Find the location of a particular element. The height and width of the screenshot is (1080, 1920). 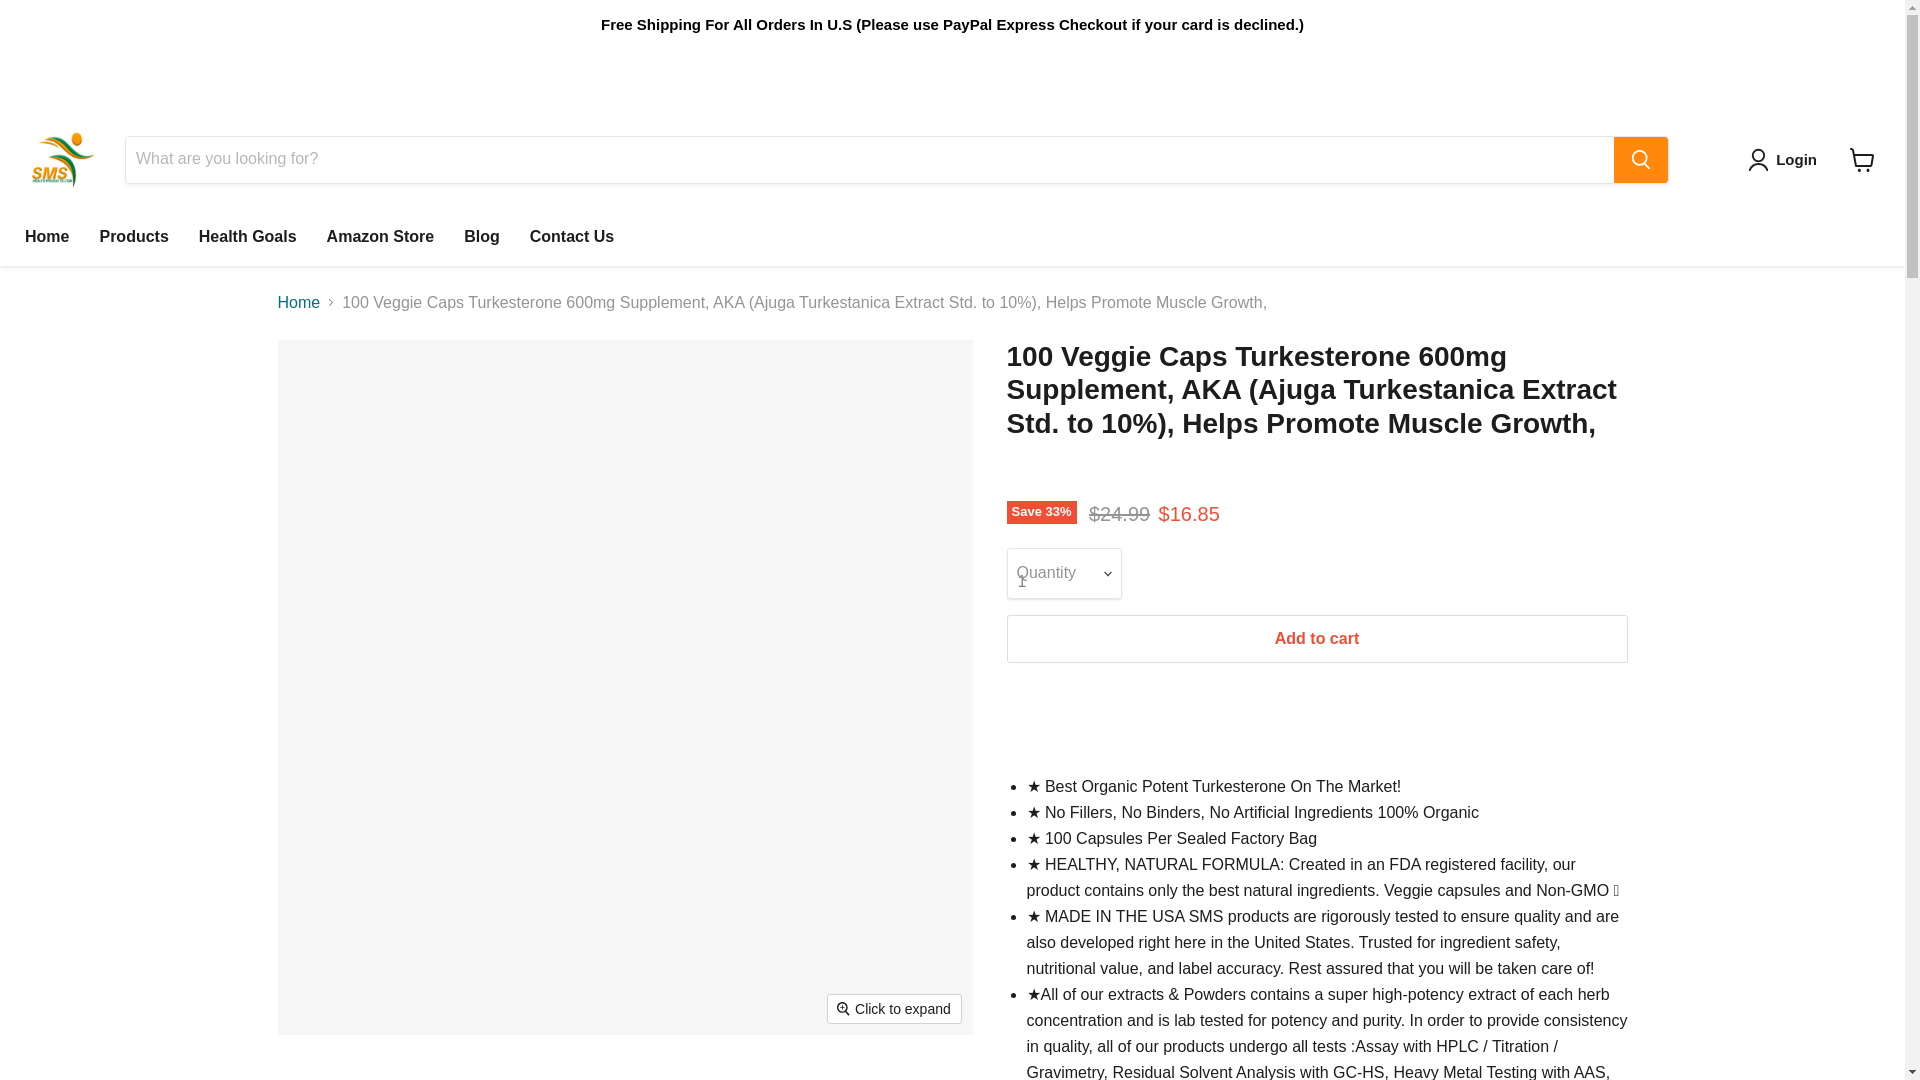

Find us on Instagram is located at coordinates (1538, 74).